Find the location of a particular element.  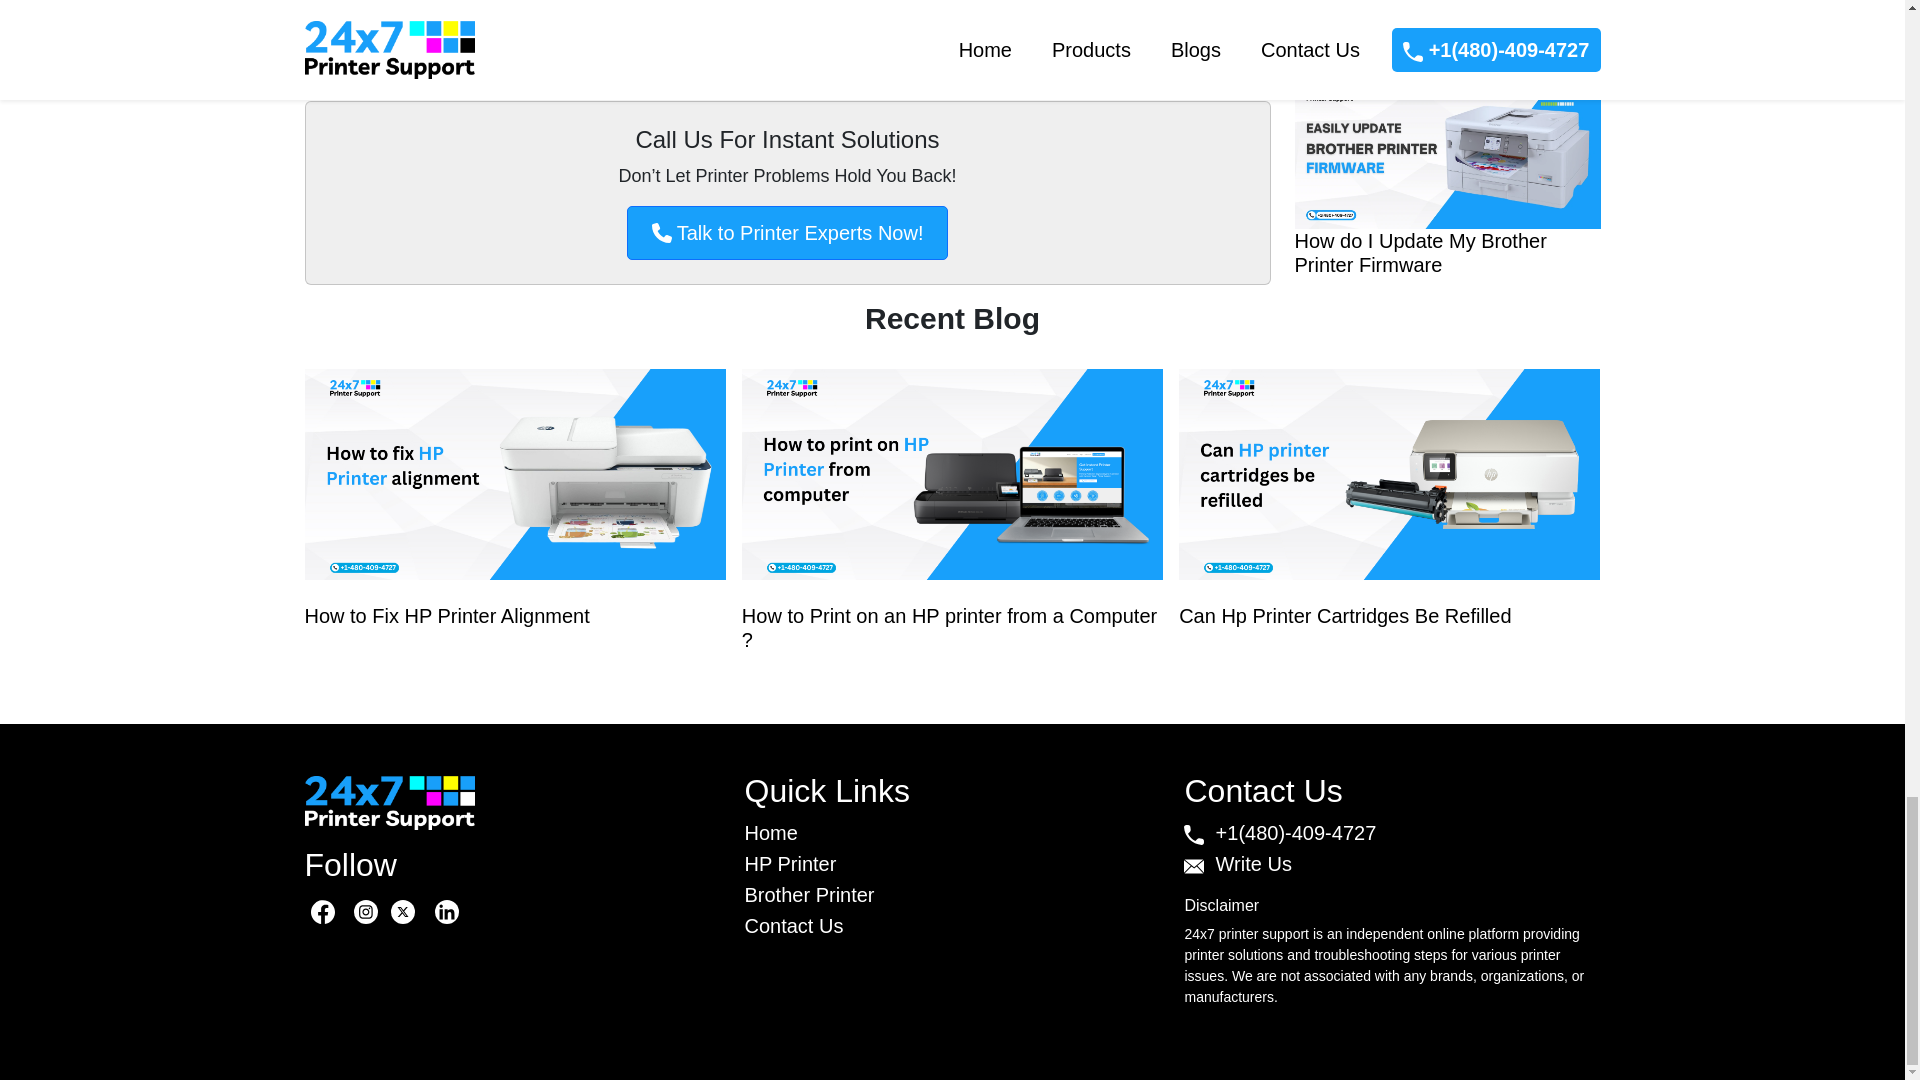

Home is located at coordinates (770, 832).